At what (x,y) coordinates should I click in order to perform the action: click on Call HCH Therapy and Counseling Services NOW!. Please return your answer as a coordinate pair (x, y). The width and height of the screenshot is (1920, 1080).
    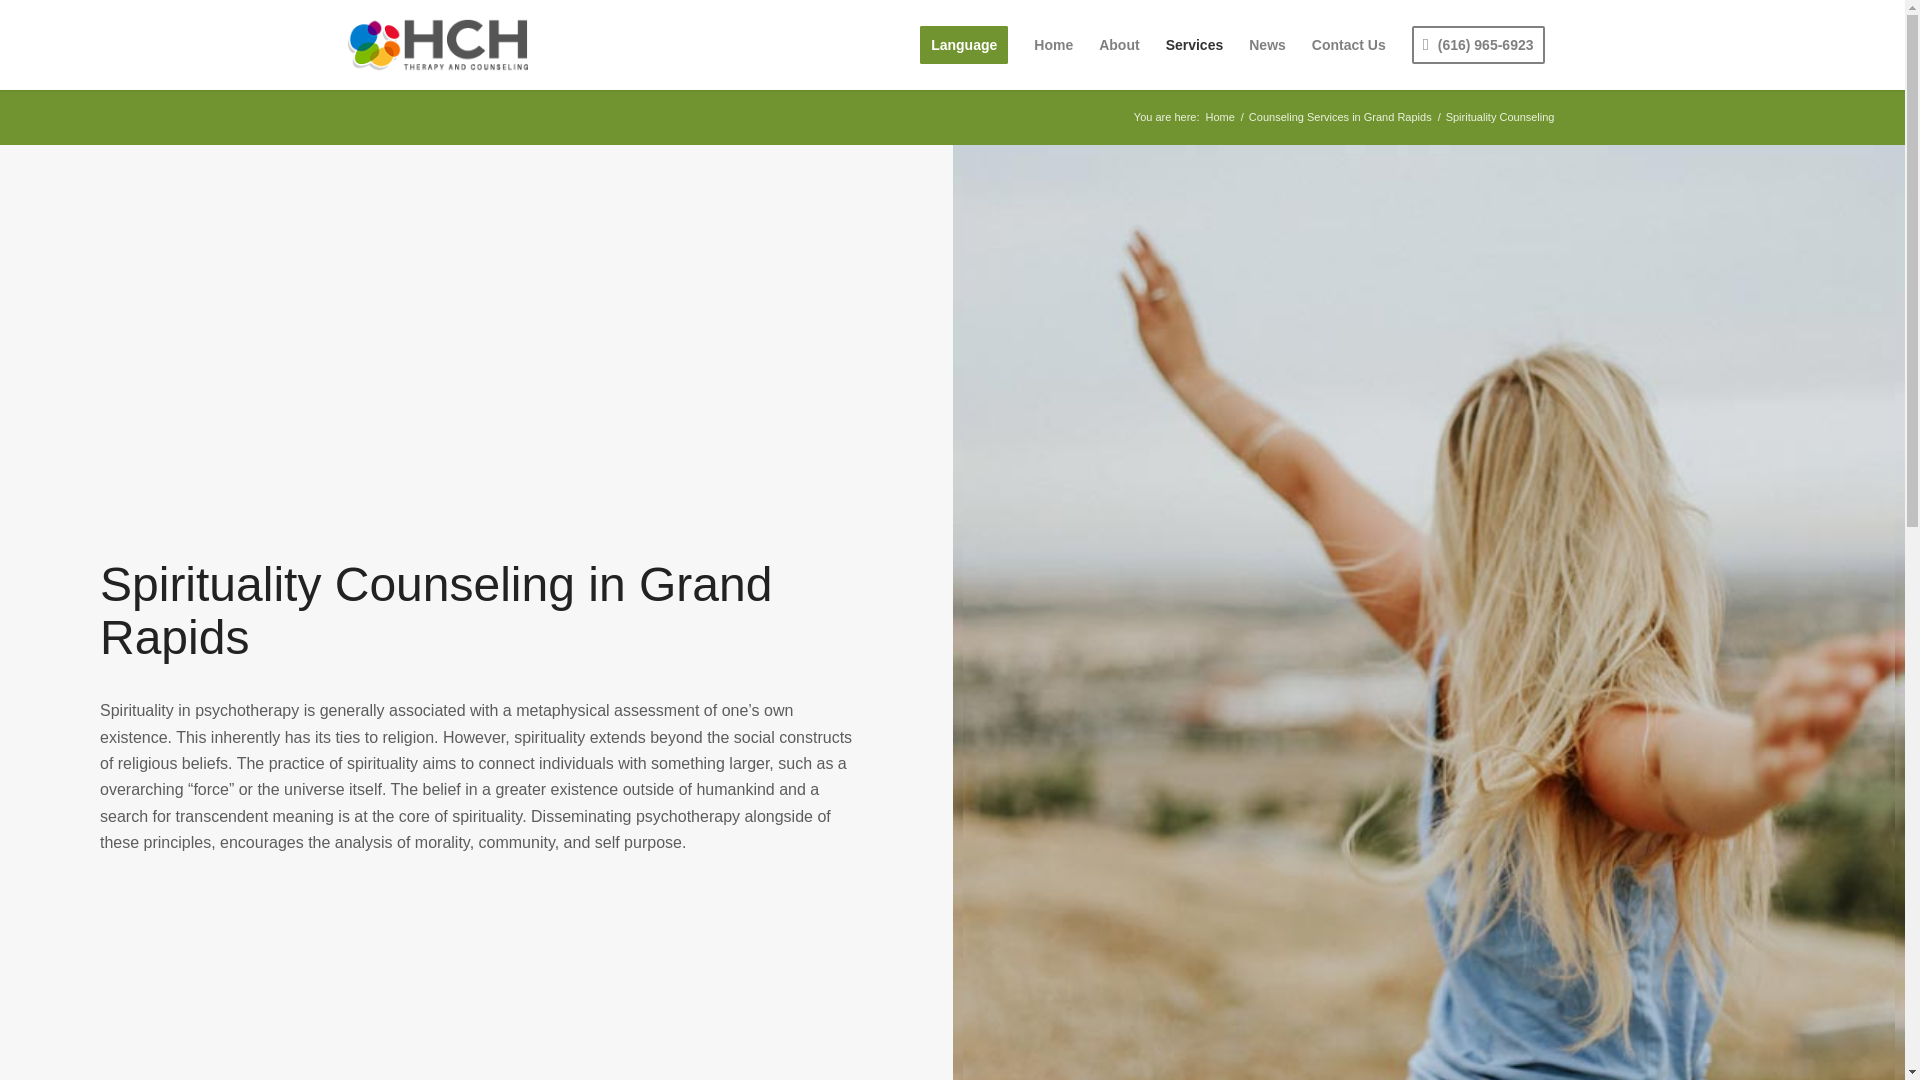
    Looking at the image, I should click on (1478, 44).